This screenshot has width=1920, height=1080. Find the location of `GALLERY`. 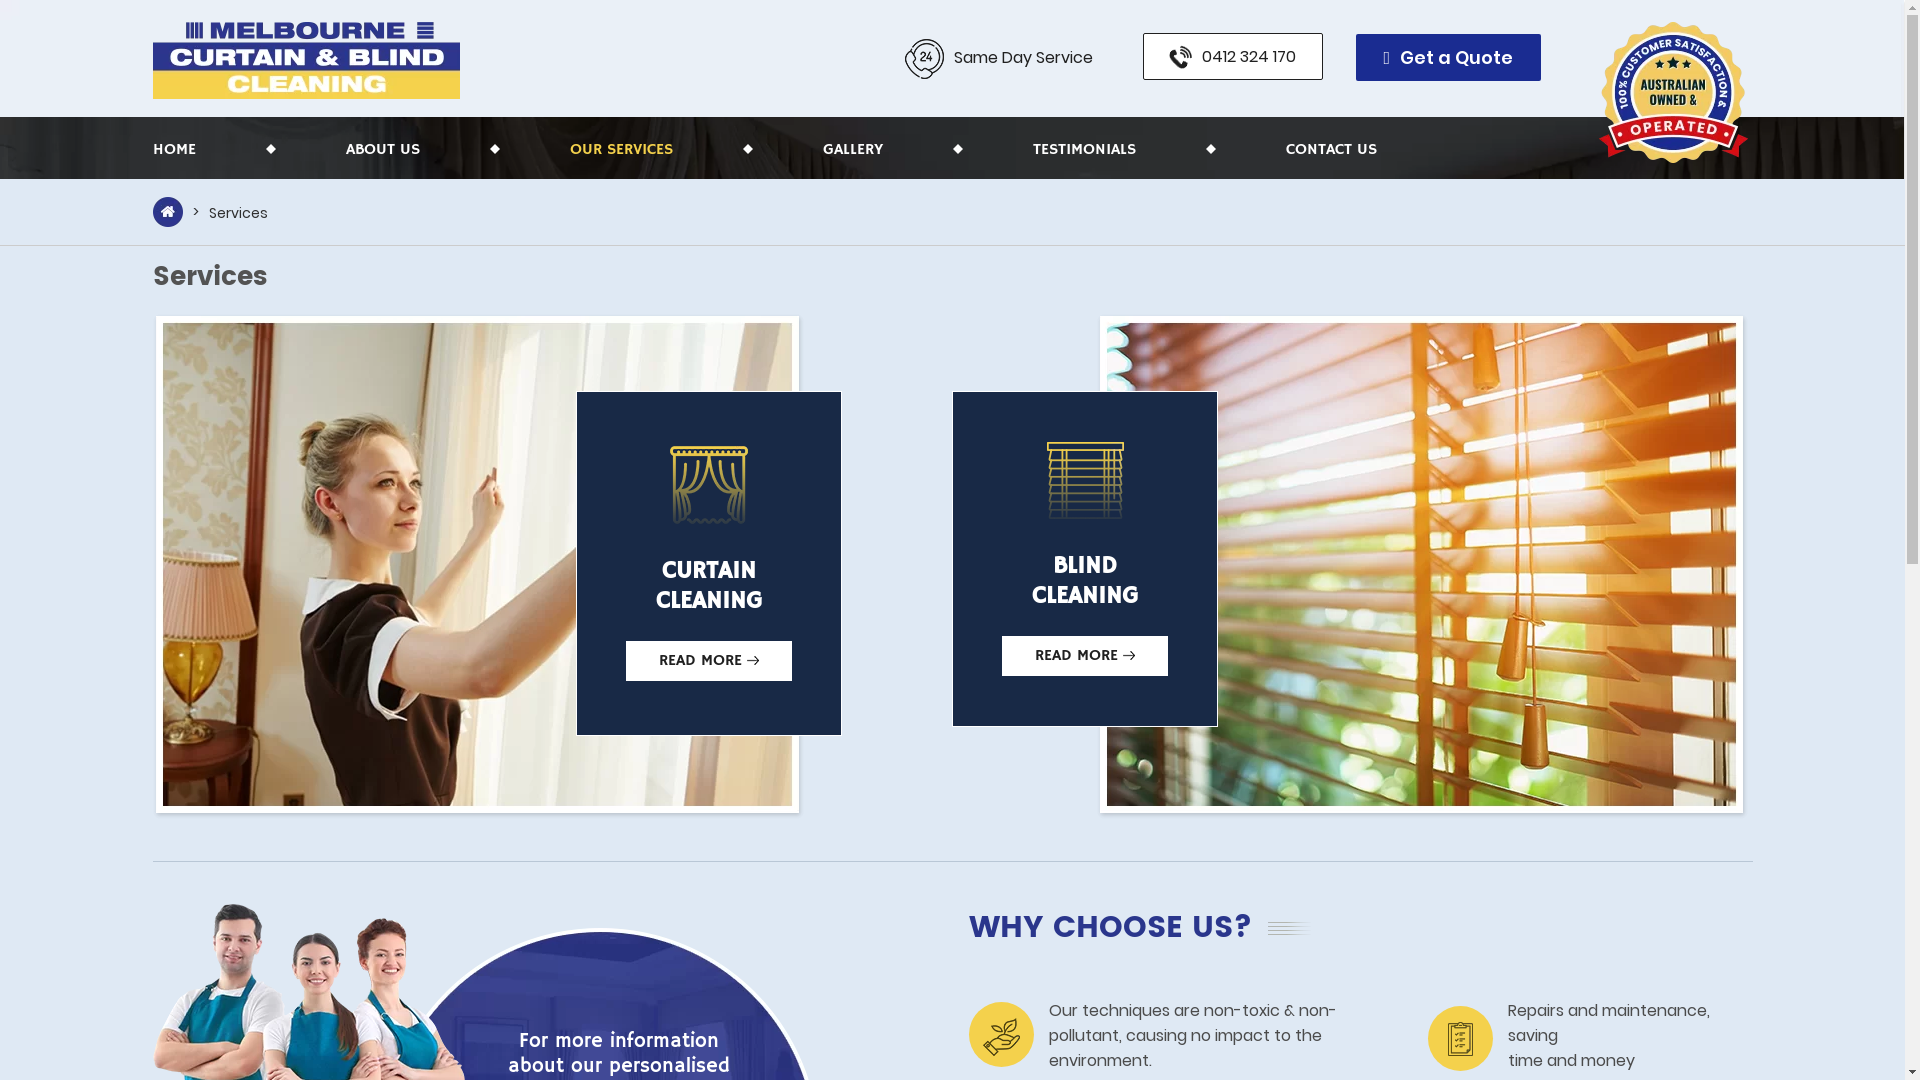

GALLERY is located at coordinates (852, 150).